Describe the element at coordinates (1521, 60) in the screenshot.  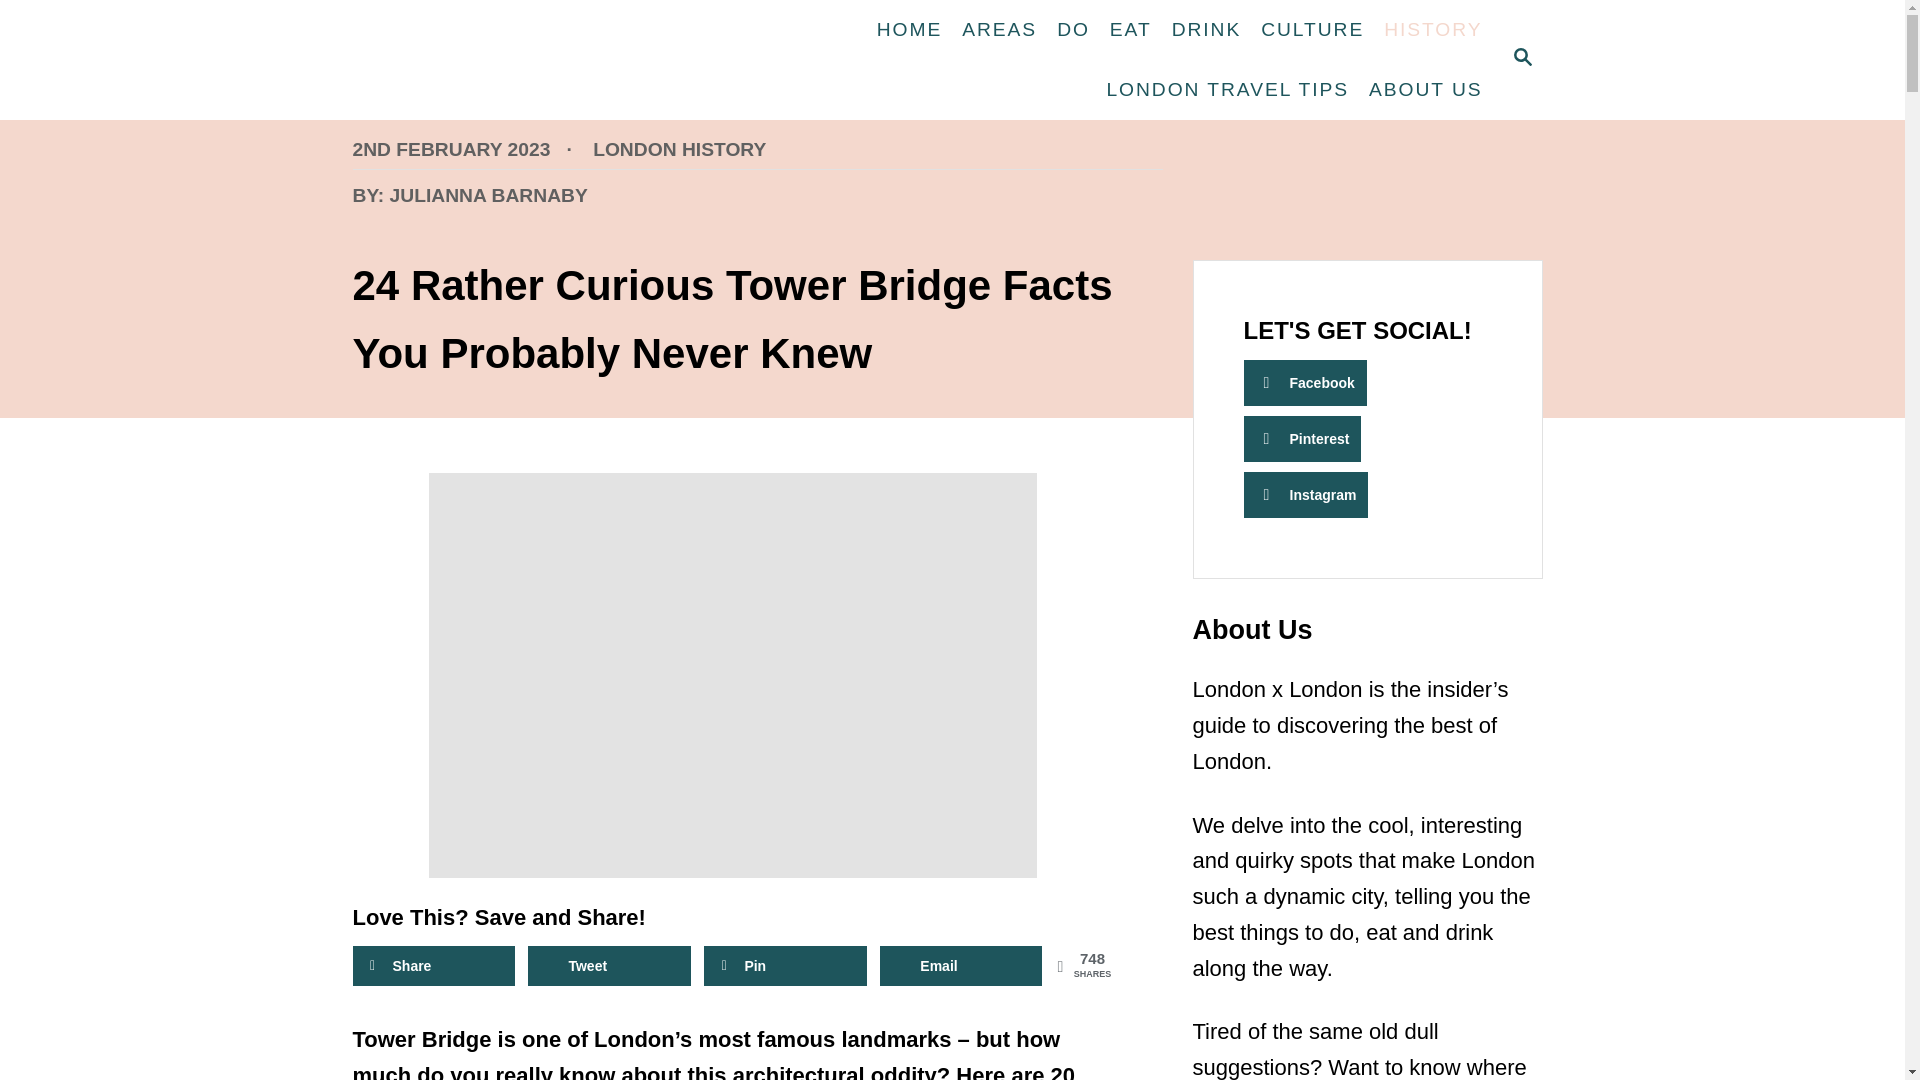
I see `DO` at that location.